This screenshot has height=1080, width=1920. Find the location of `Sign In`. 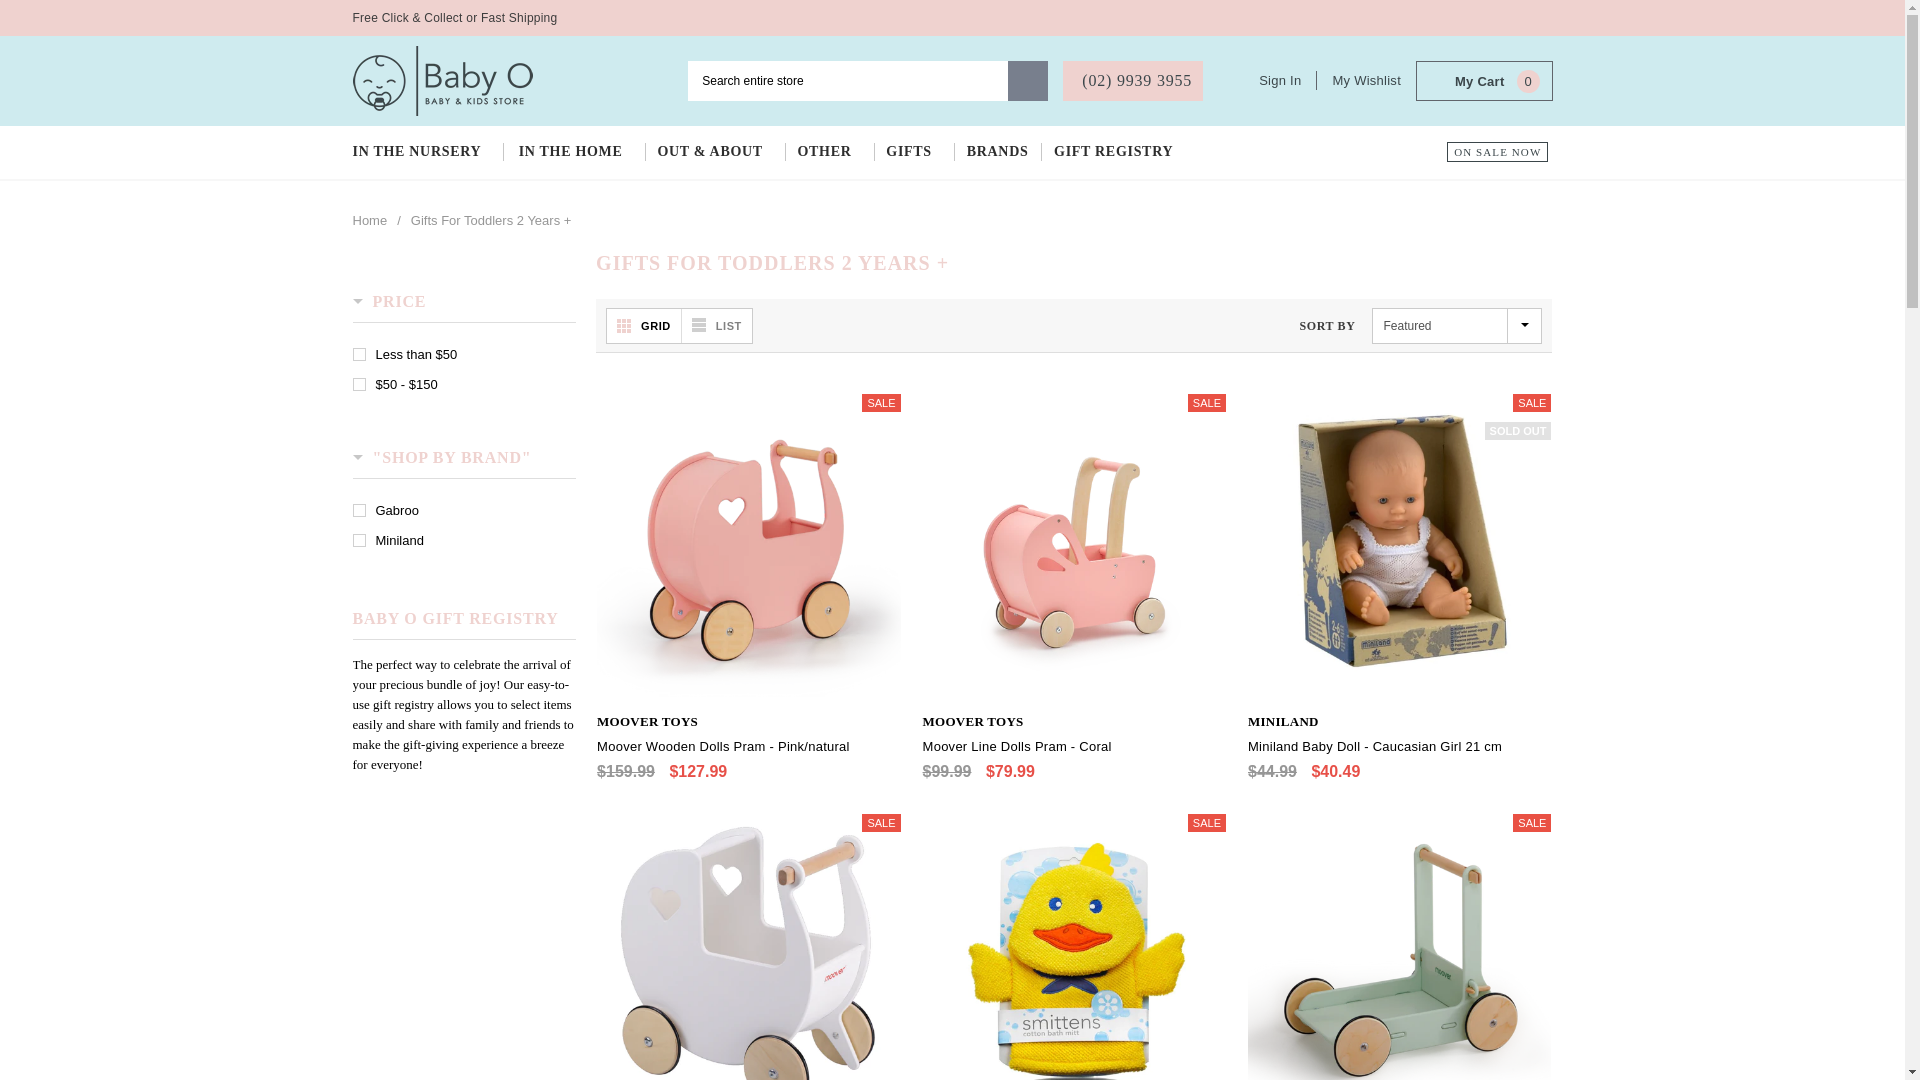

Sign In is located at coordinates (1288, 80).